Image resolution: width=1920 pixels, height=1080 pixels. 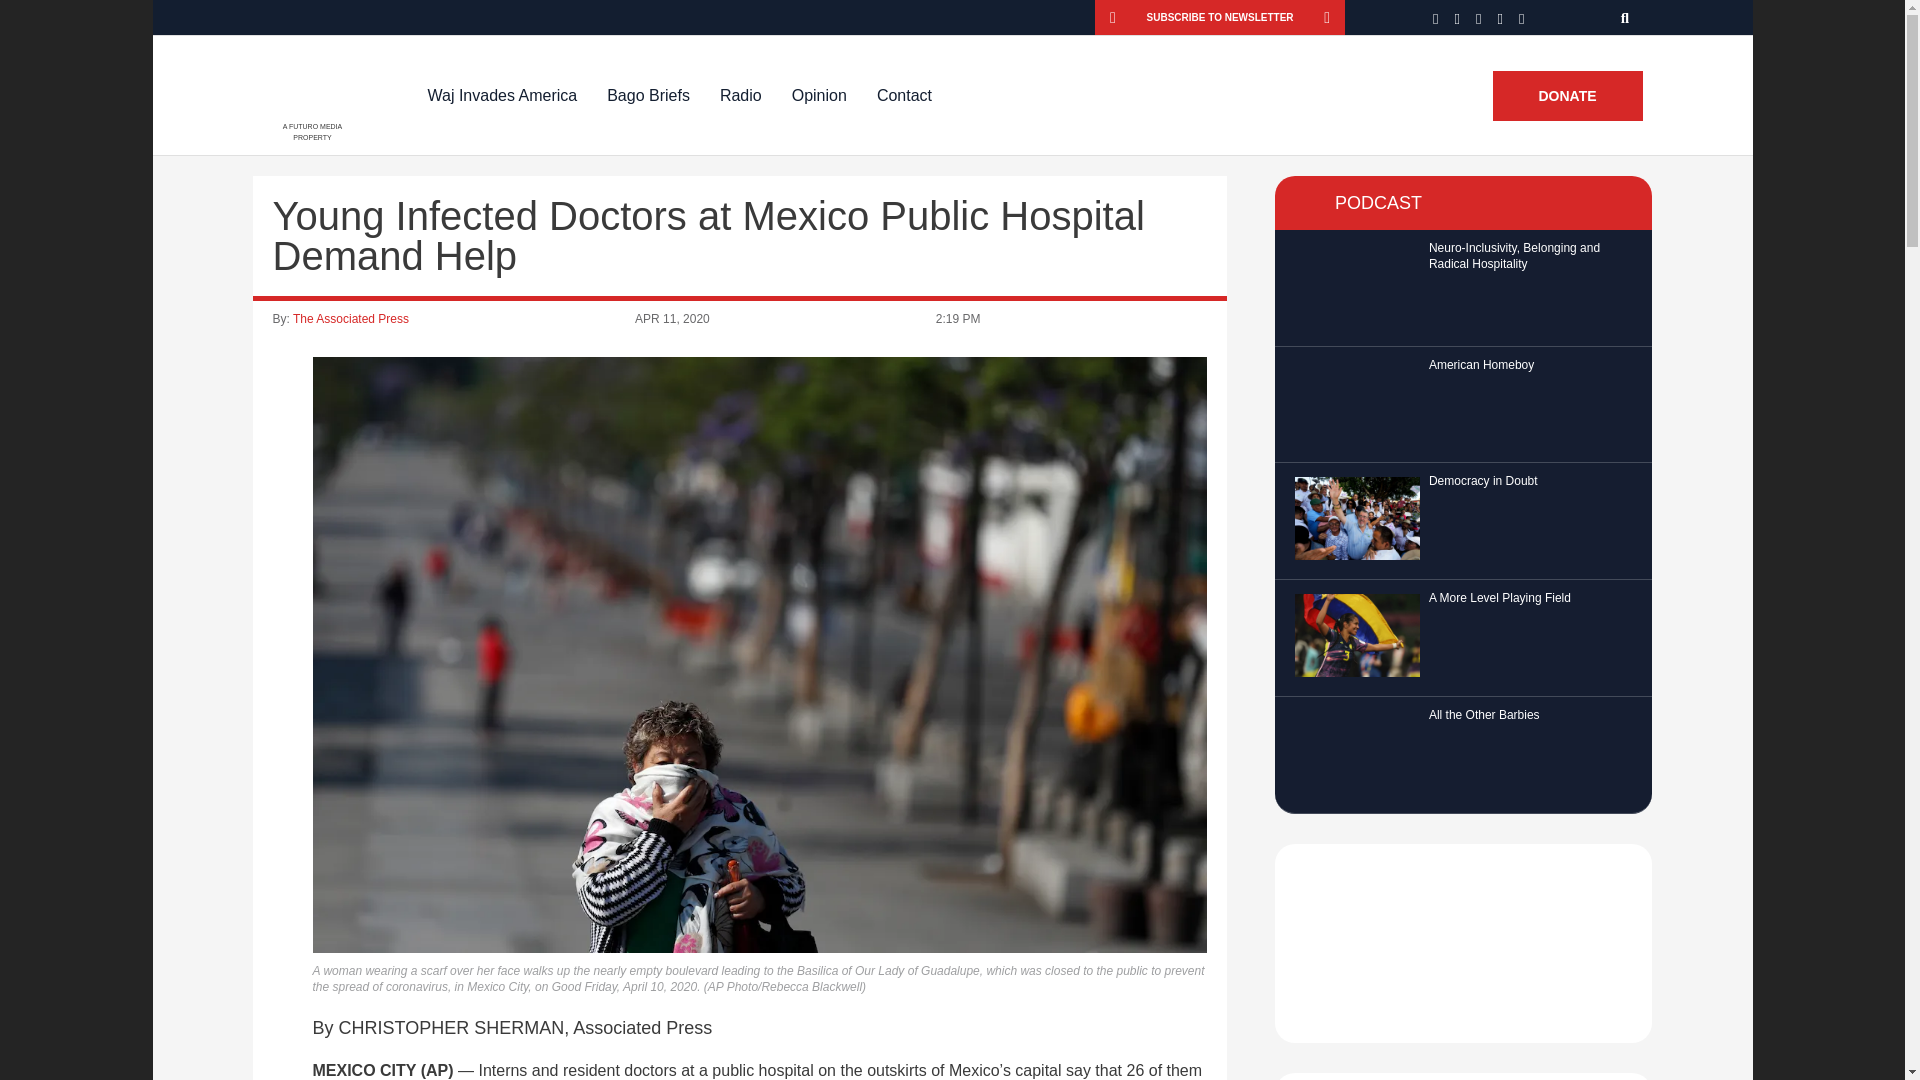 What do you see at coordinates (350, 319) in the screenshot?
I see `The Associated Press` at bounding box center [350, 319].